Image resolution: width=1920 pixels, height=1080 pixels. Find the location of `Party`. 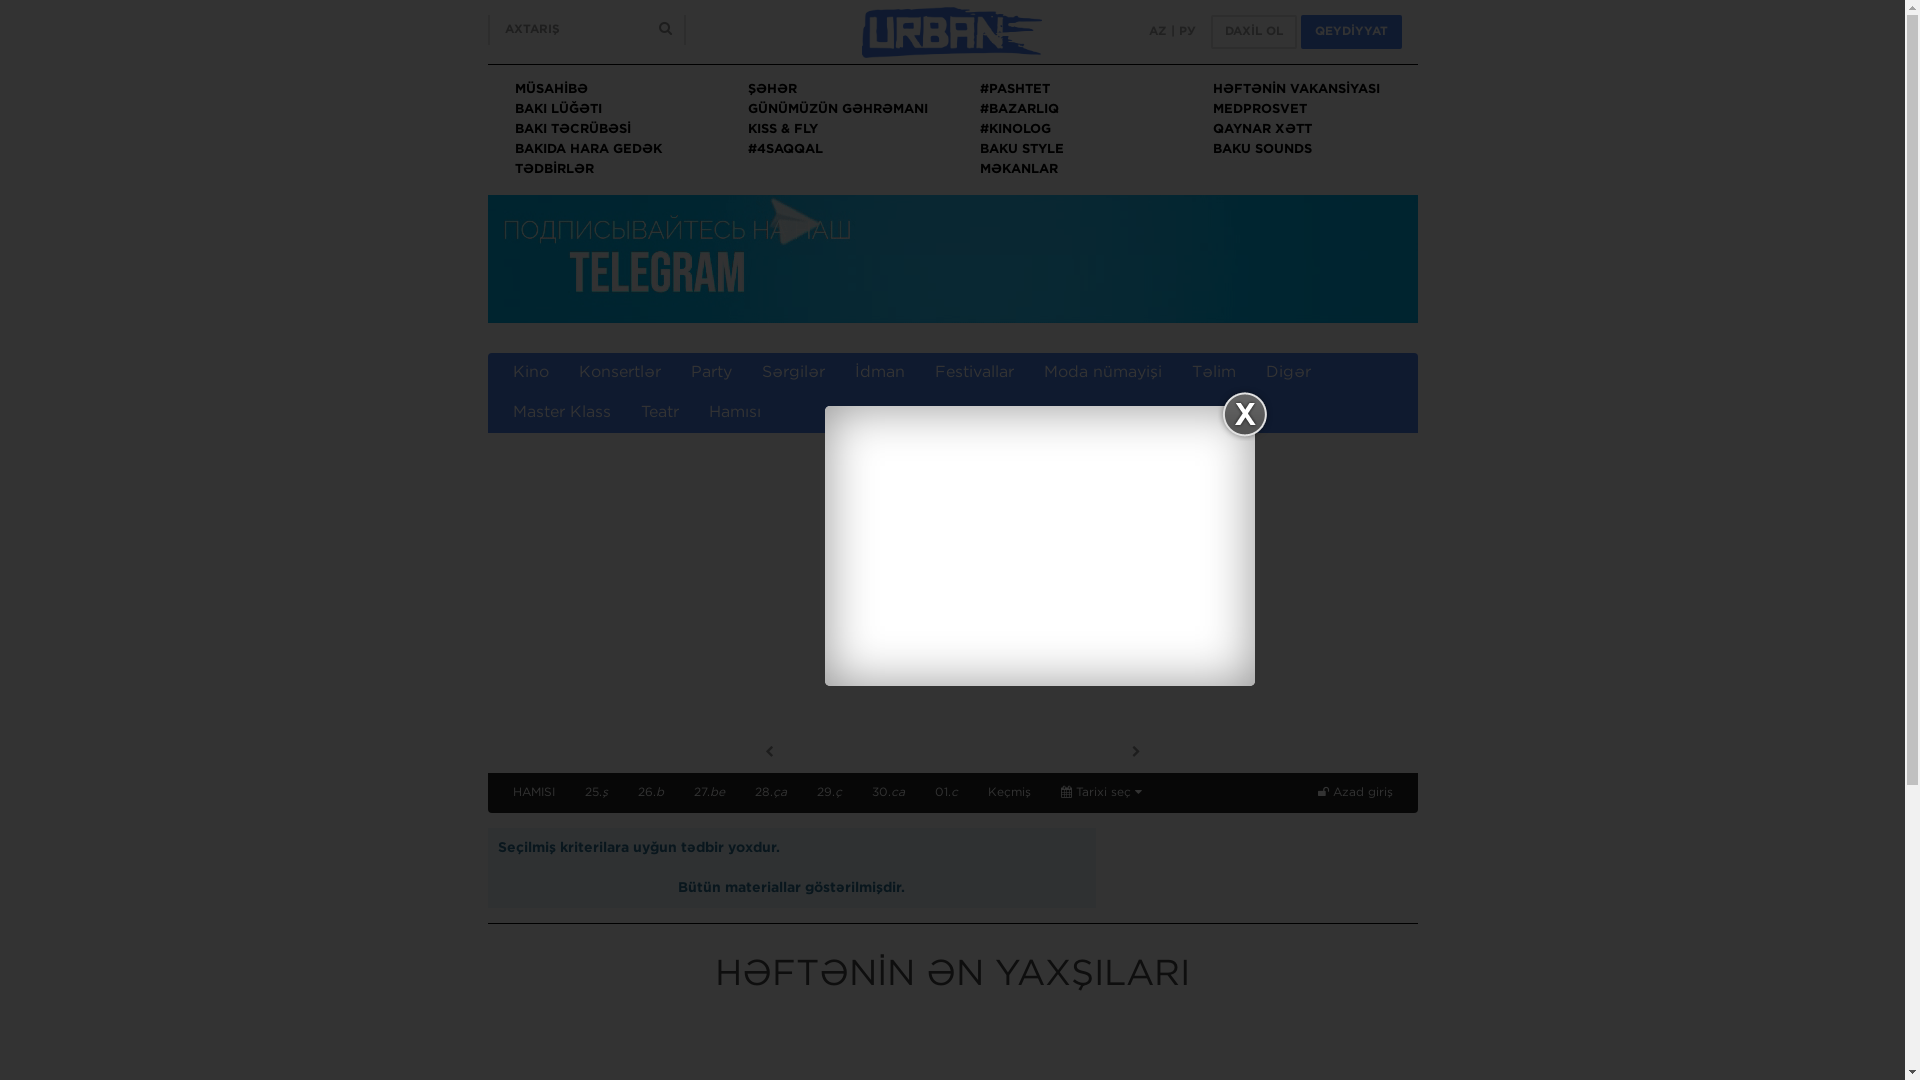

Party is located at coordinates (712, 373).